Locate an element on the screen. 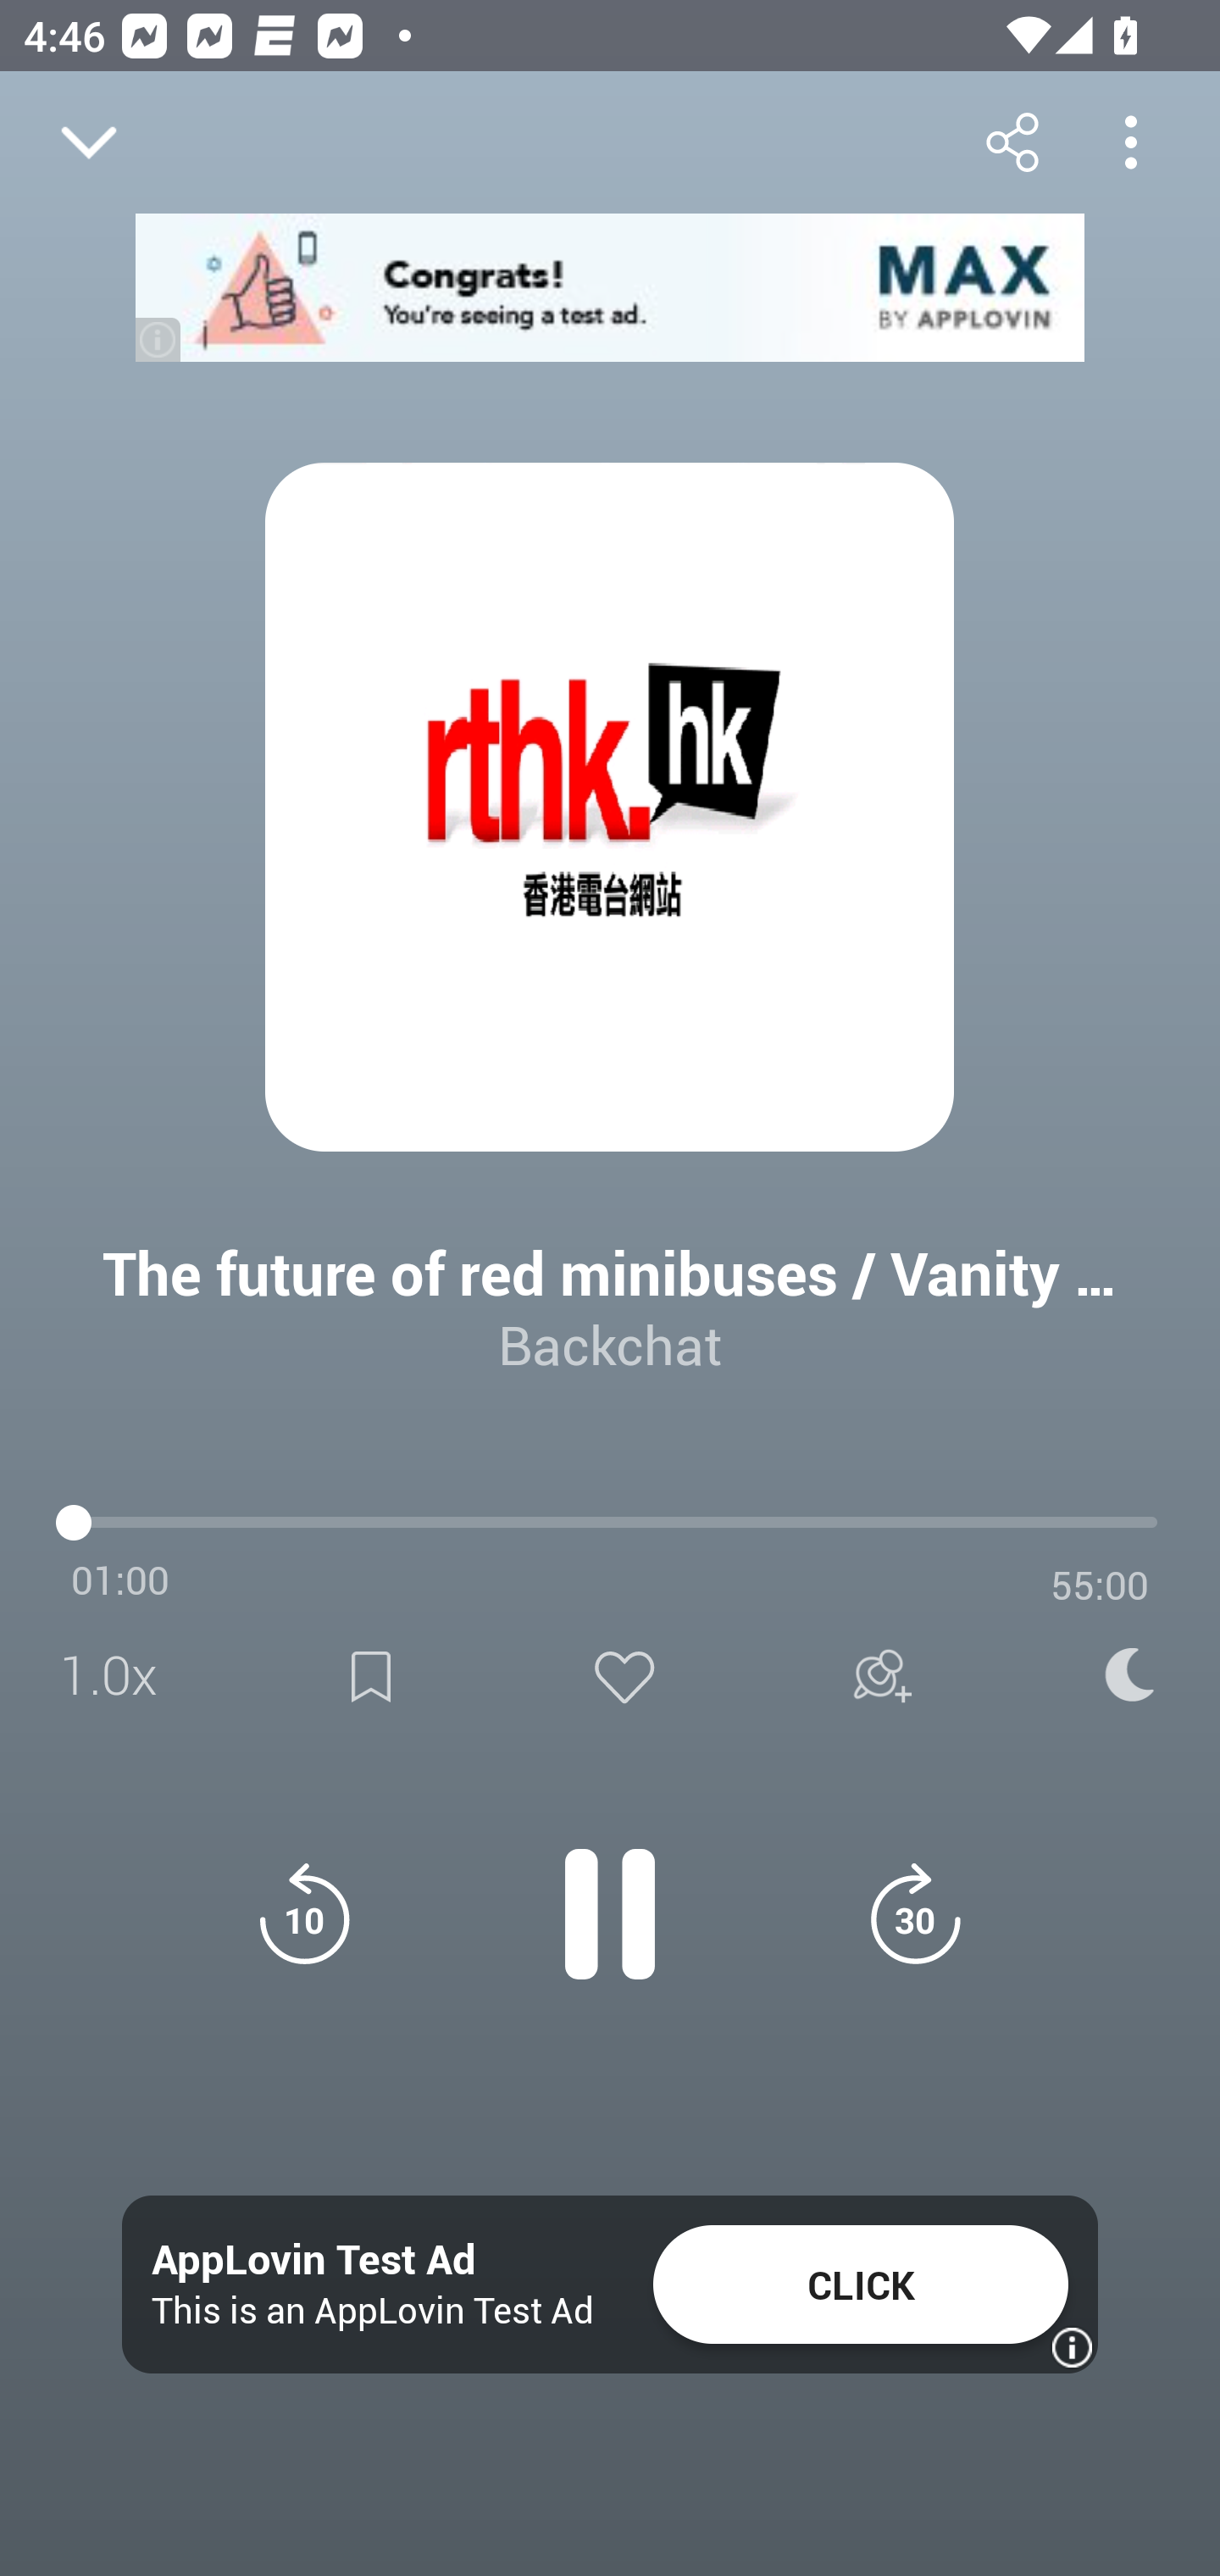  This is an AppLovin Test Ad is located at coordinates (373, 2310).